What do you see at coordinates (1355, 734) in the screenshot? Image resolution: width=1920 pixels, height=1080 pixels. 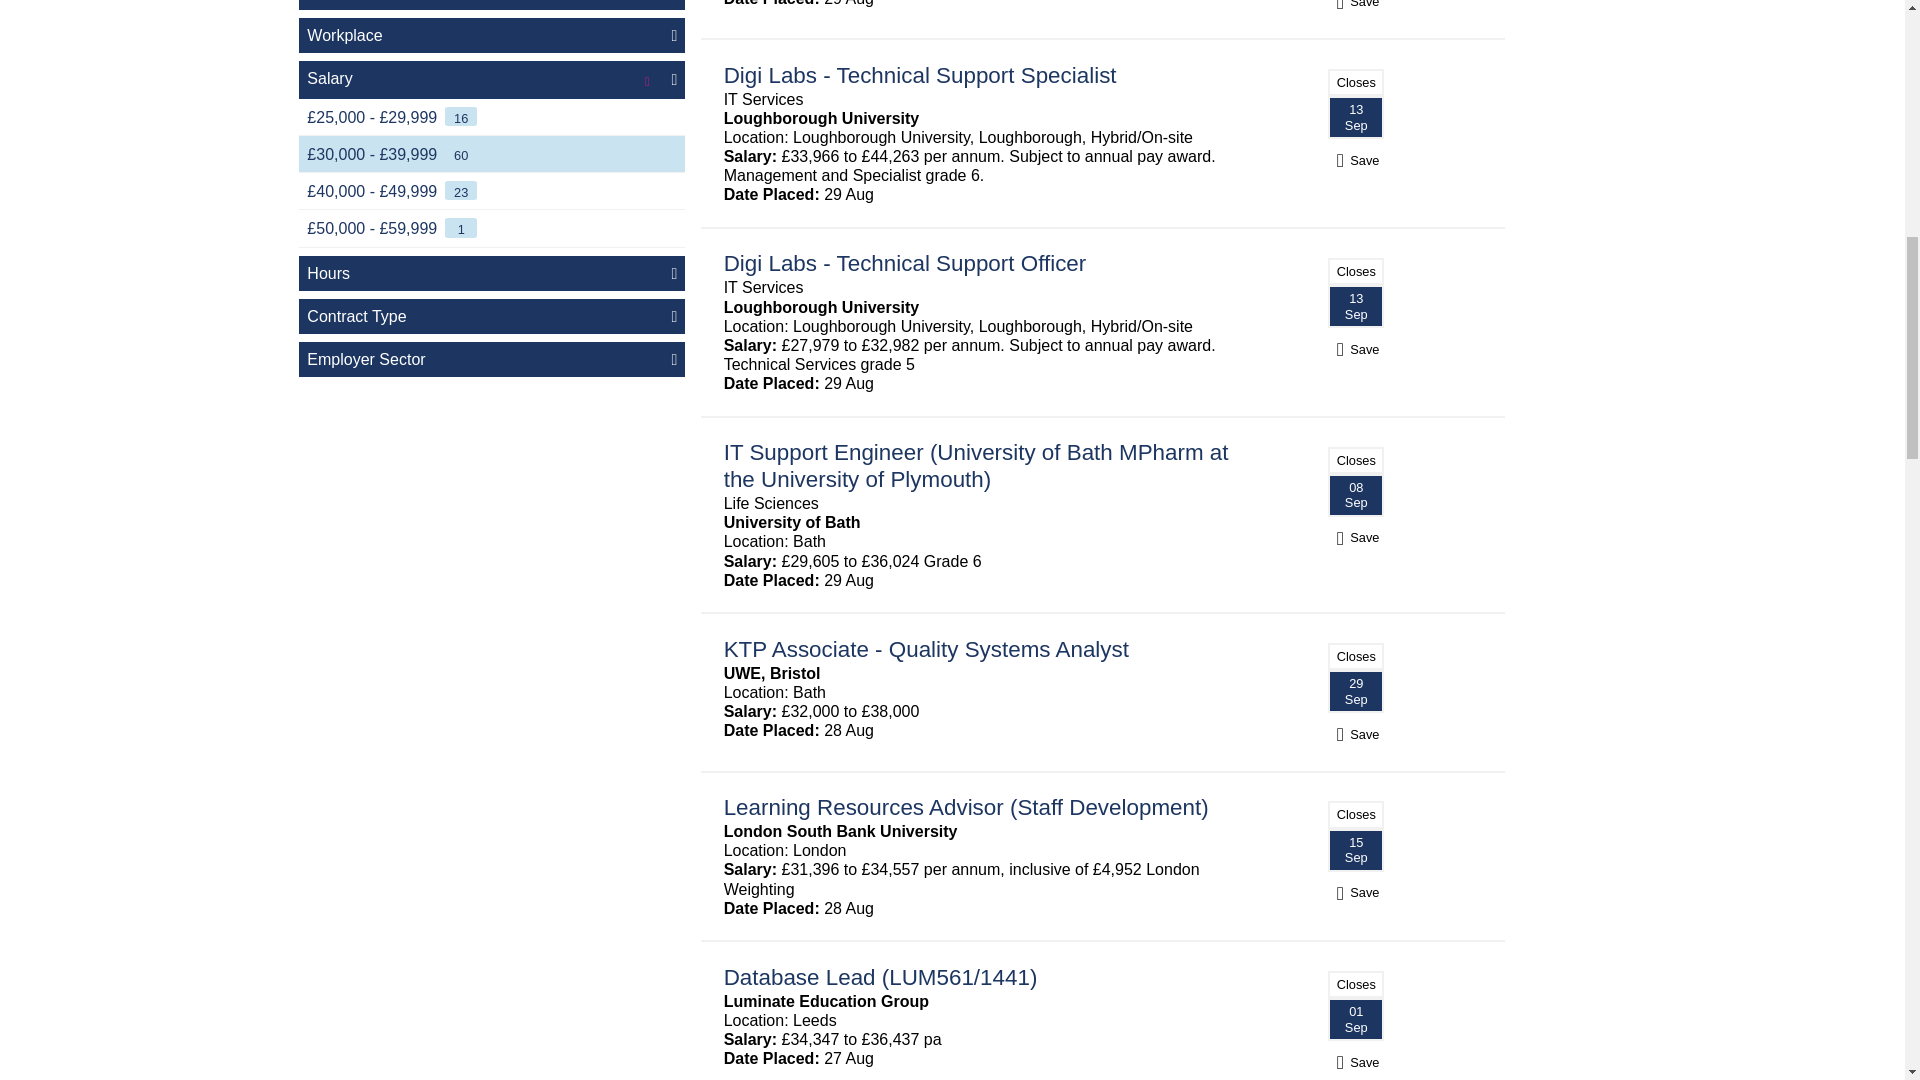 I see `Save job` at bounding box center [1355, 734].